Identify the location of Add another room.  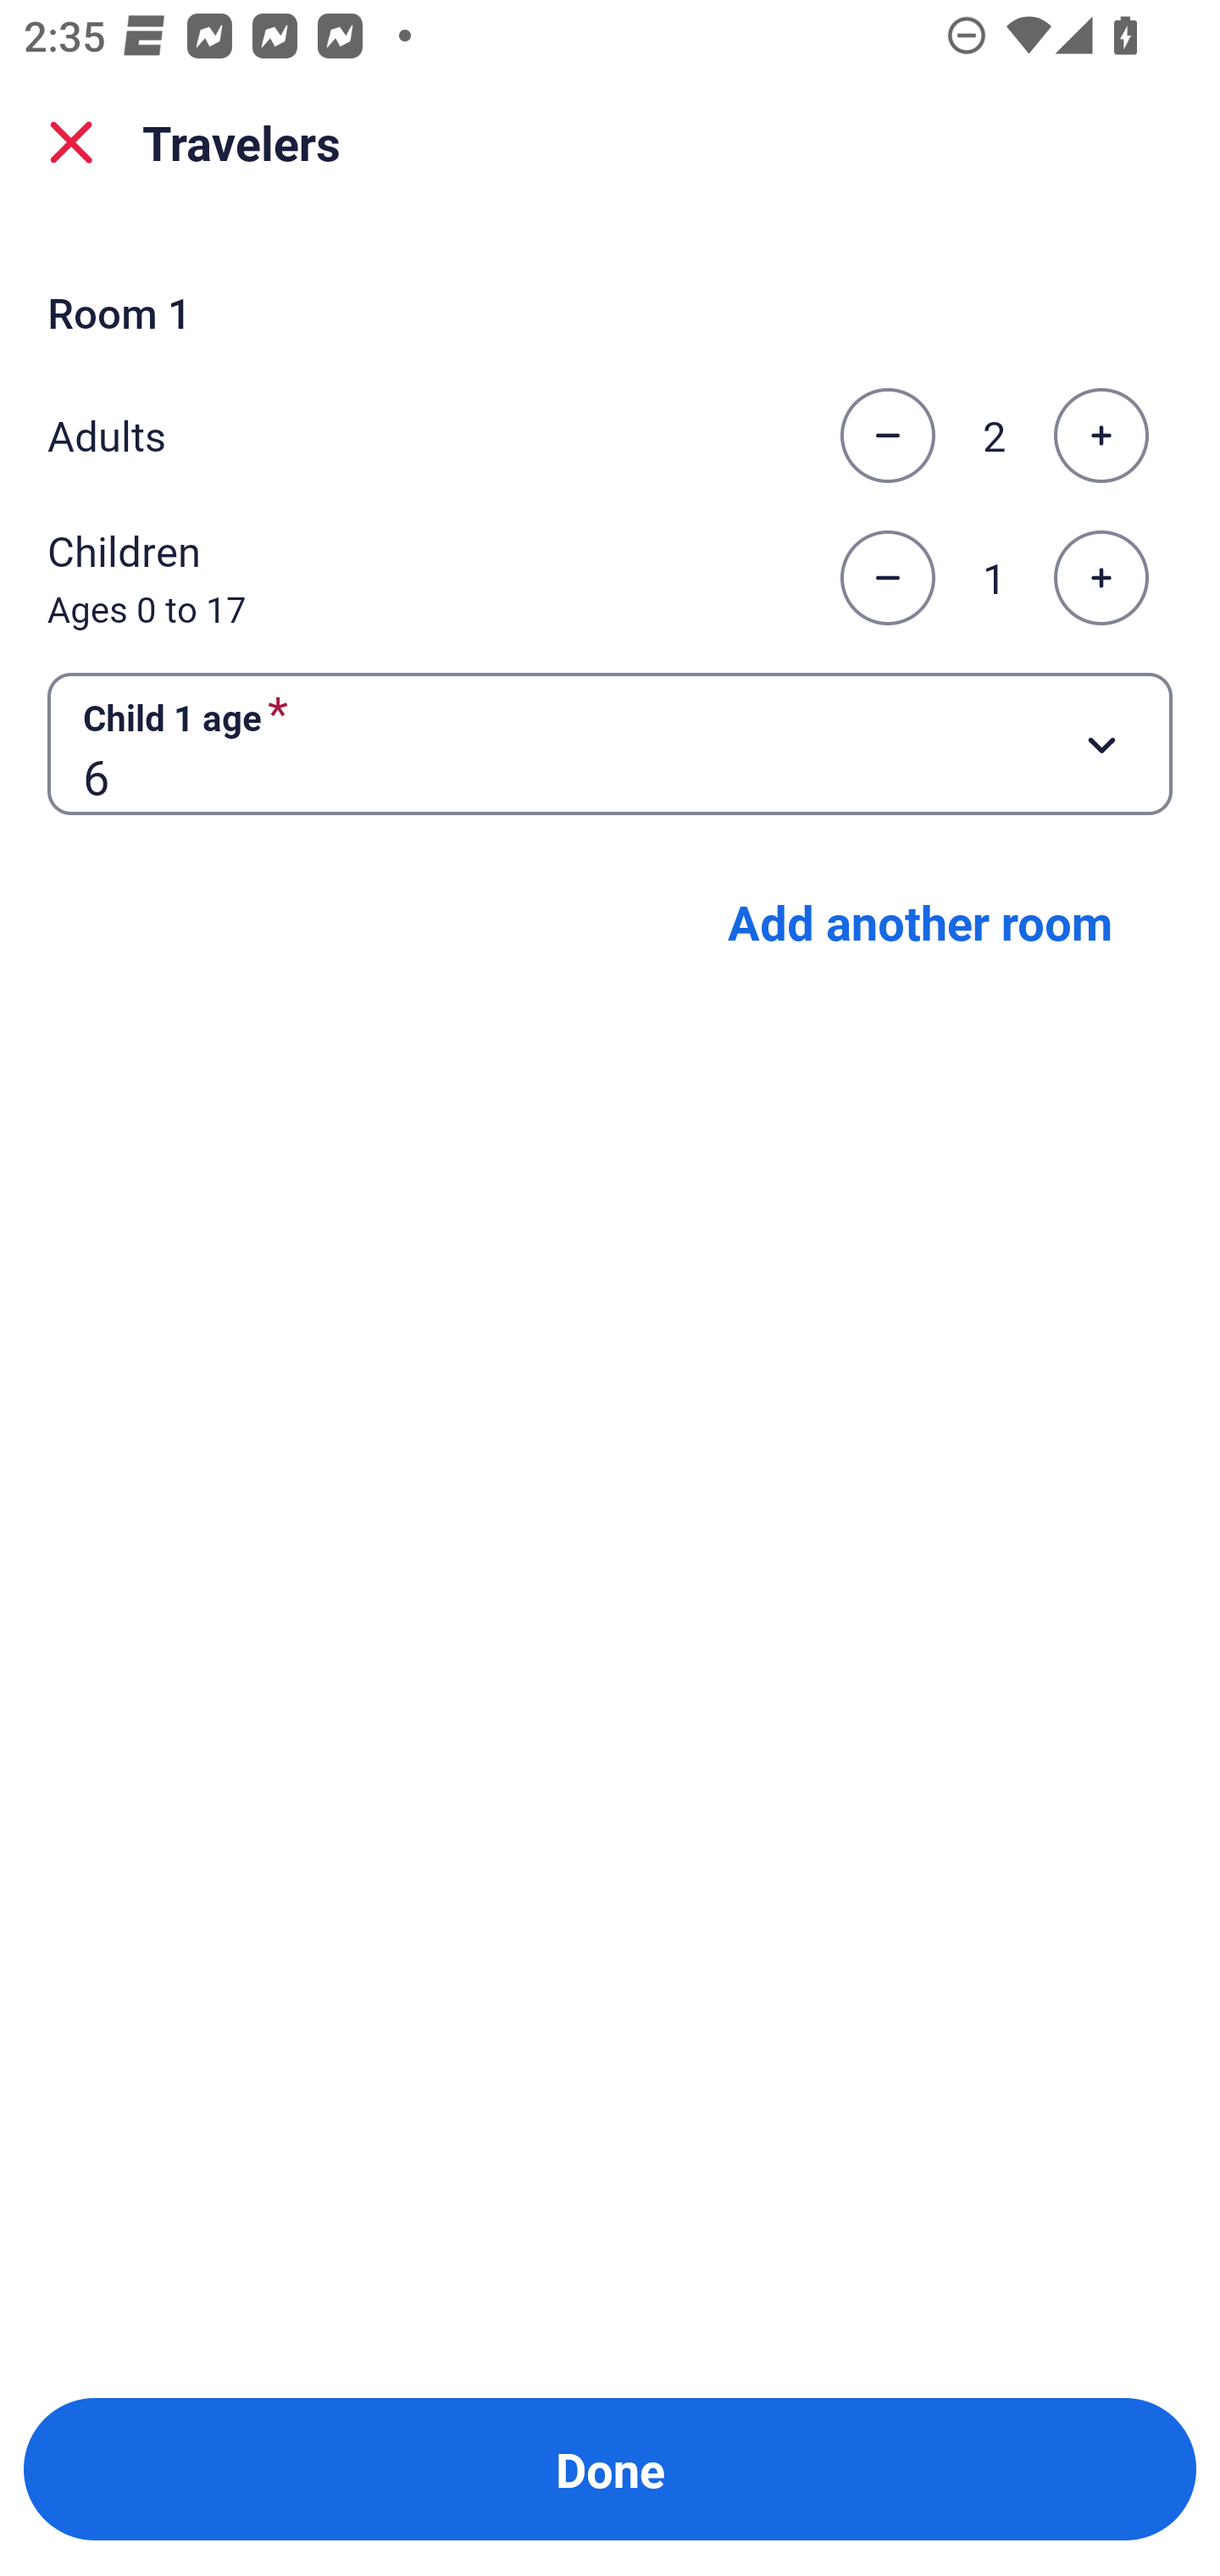
(920, 922).